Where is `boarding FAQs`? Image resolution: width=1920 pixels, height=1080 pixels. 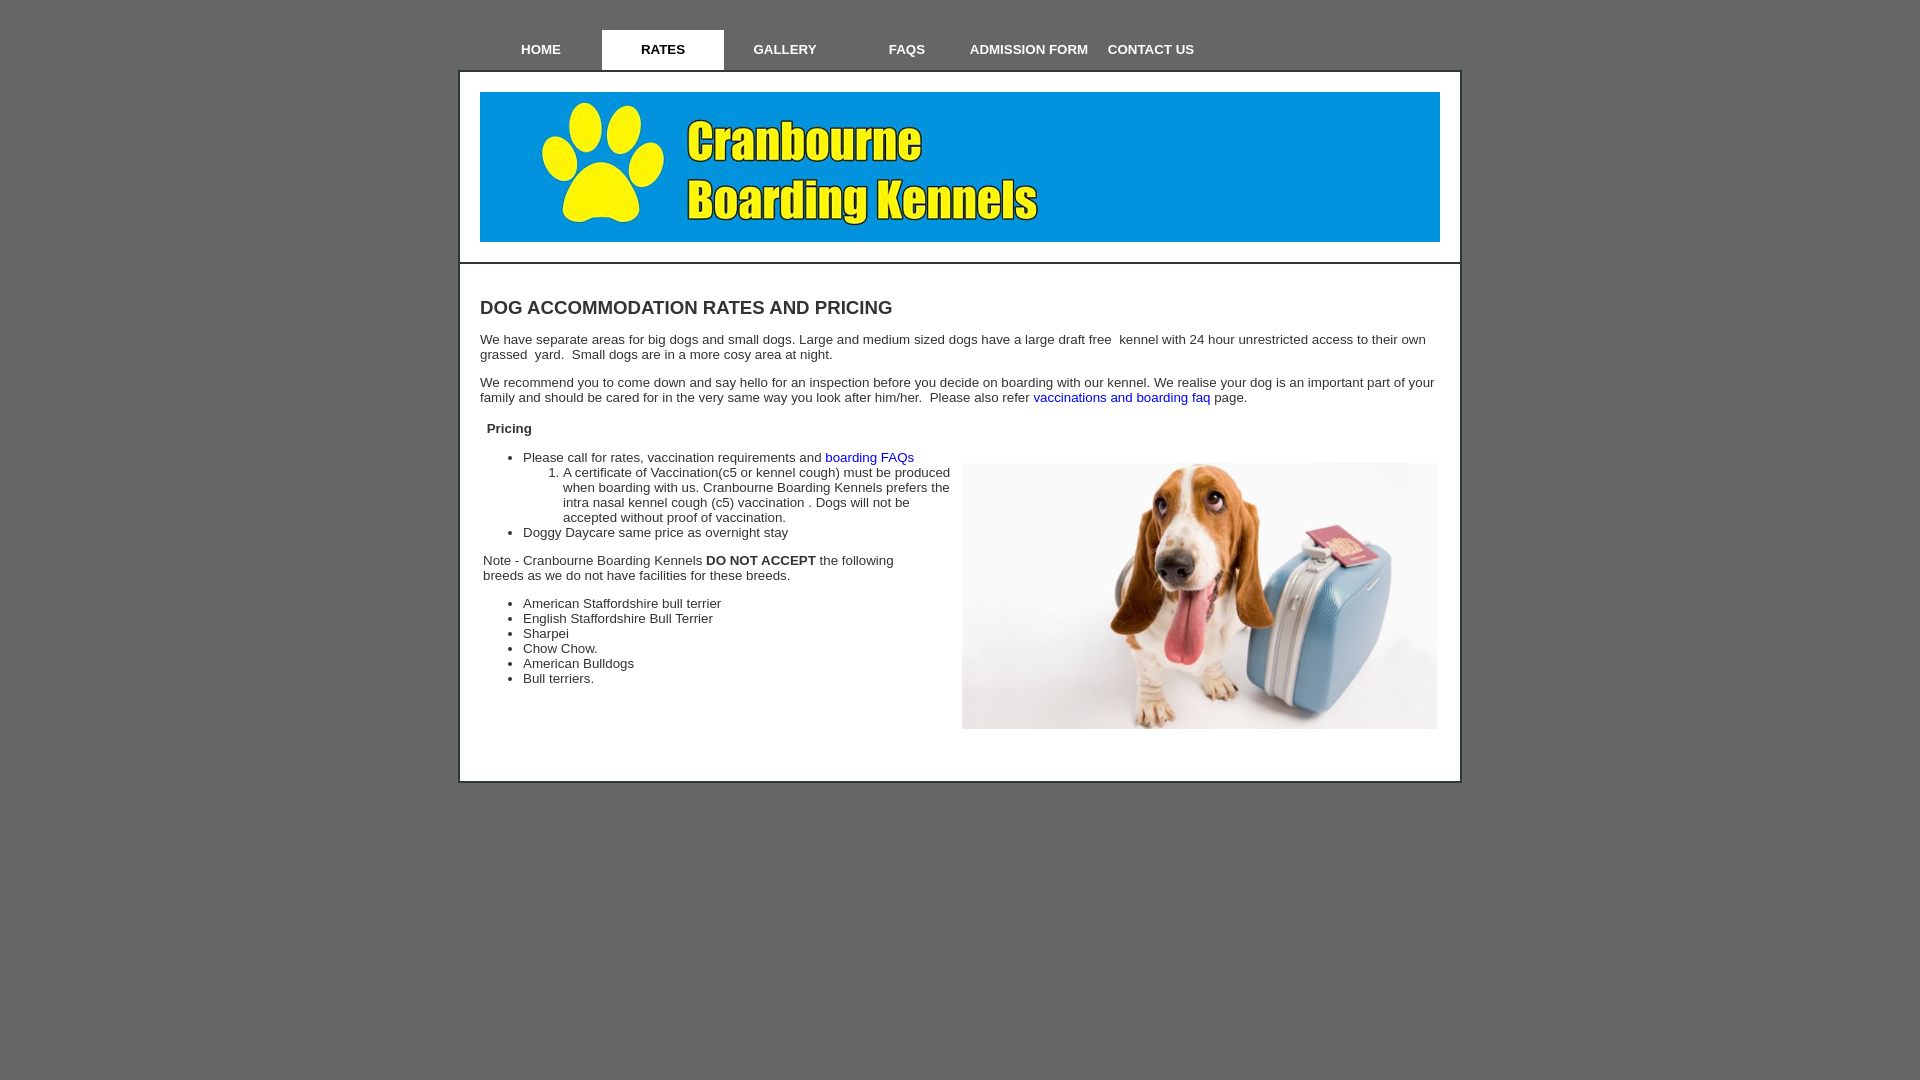
boarding FAQs is located at coordinates (870, 458).